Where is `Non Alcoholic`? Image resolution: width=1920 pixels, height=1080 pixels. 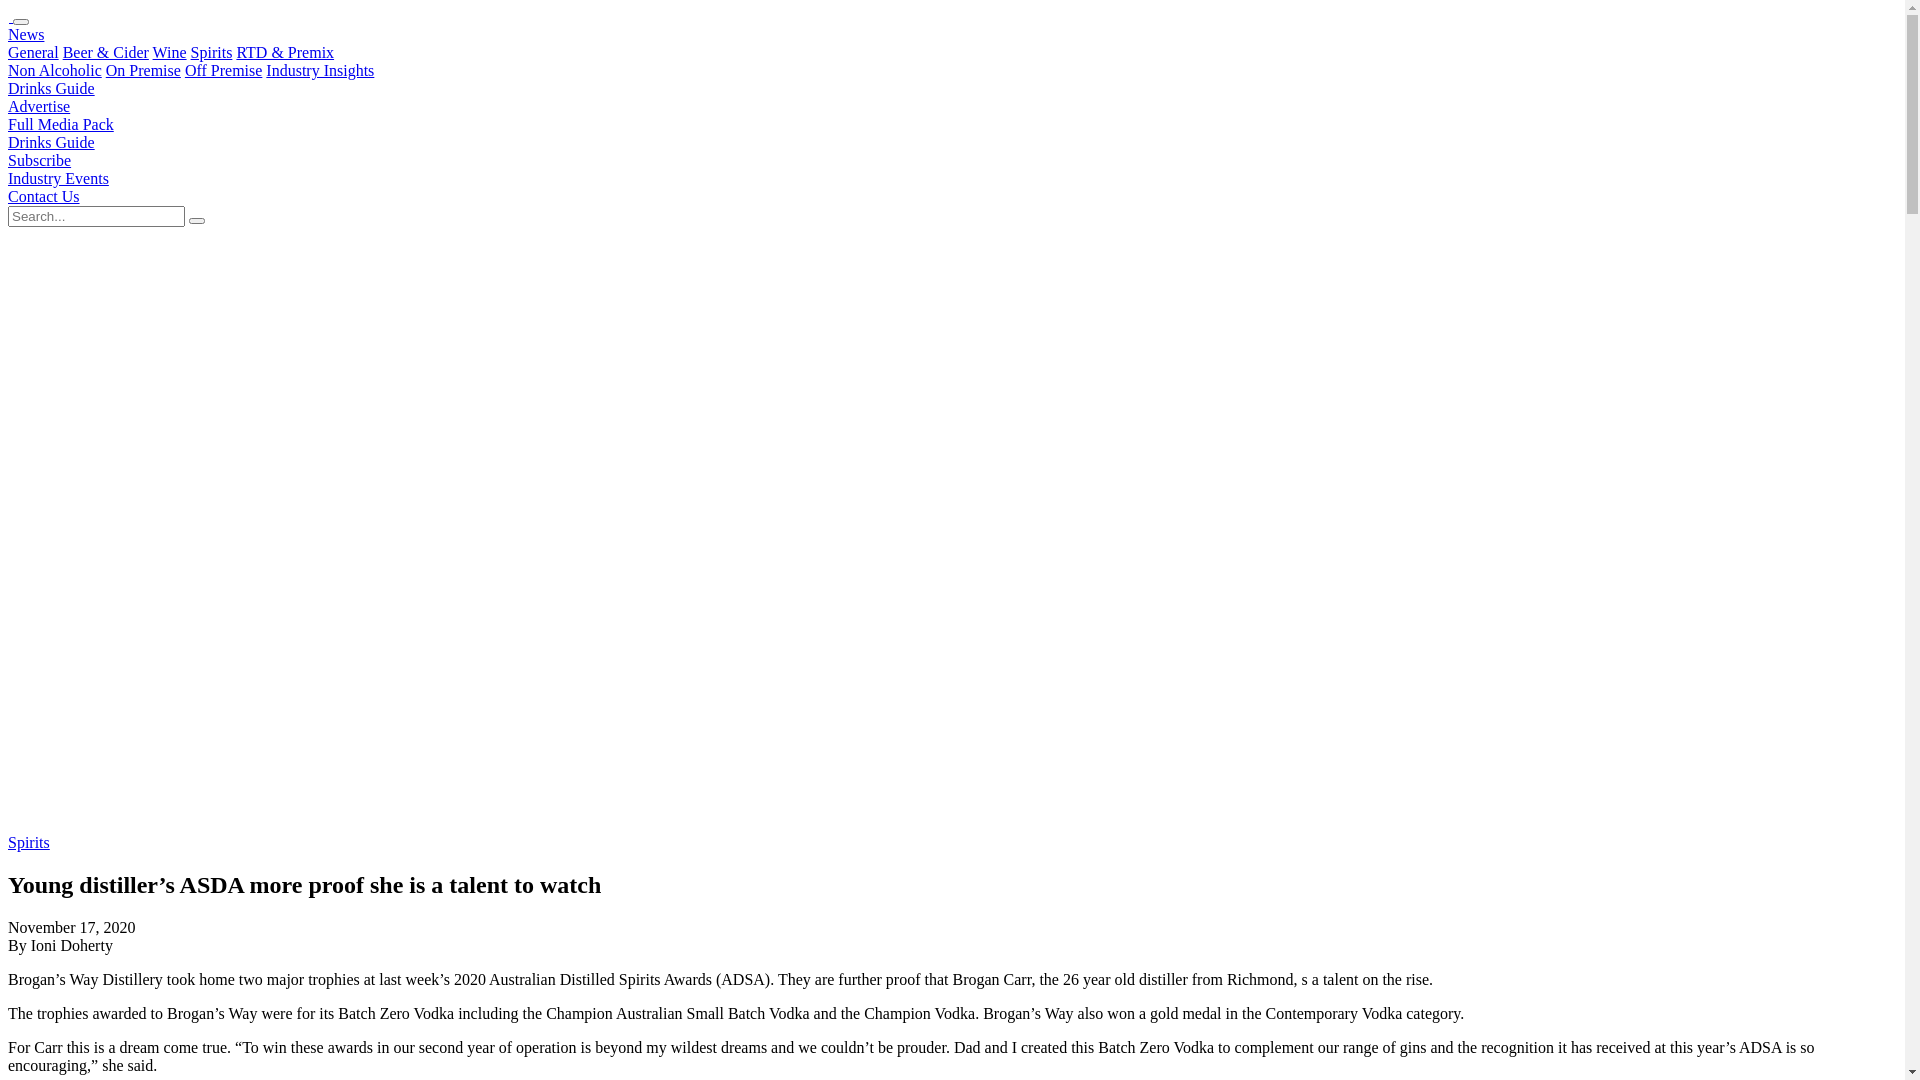
Non Alcoholic is located at coordinates (55, 70).